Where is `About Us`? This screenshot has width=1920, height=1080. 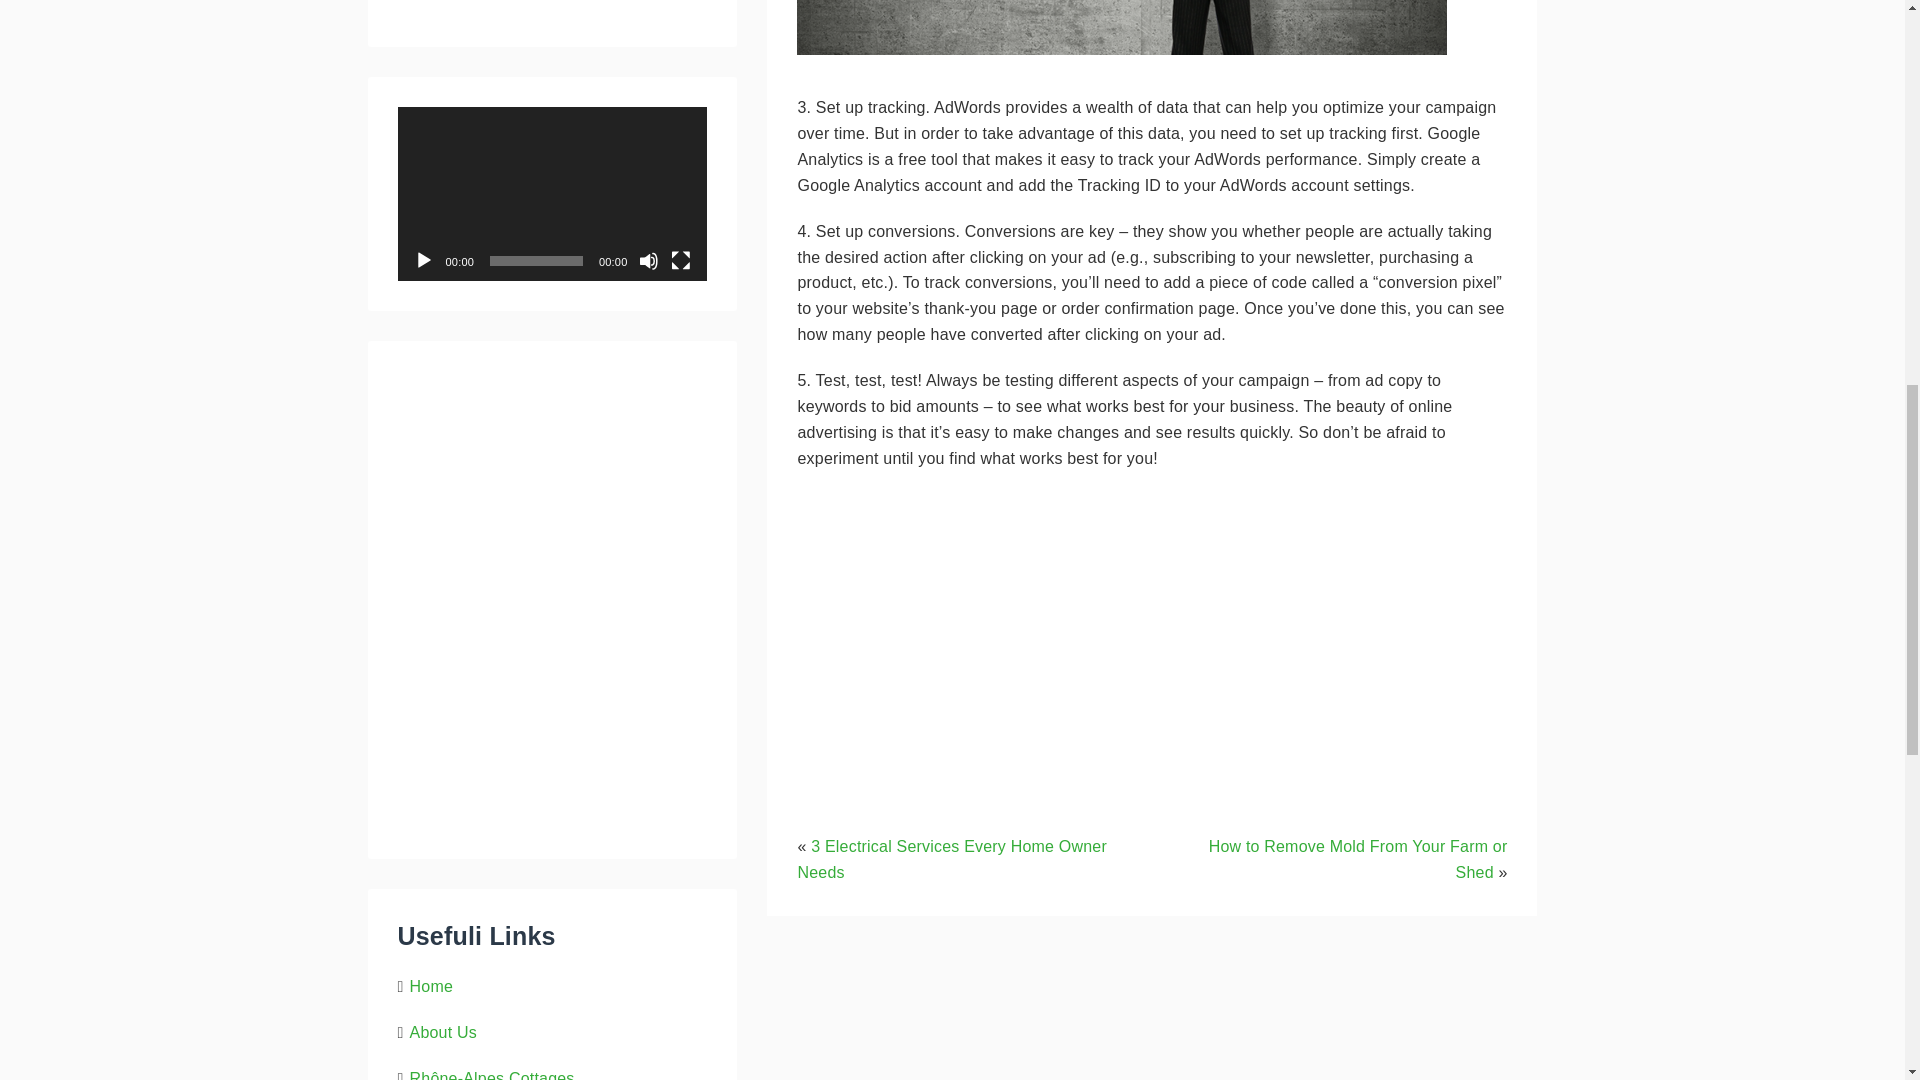 About Us is located at coordinates (443, 1032).